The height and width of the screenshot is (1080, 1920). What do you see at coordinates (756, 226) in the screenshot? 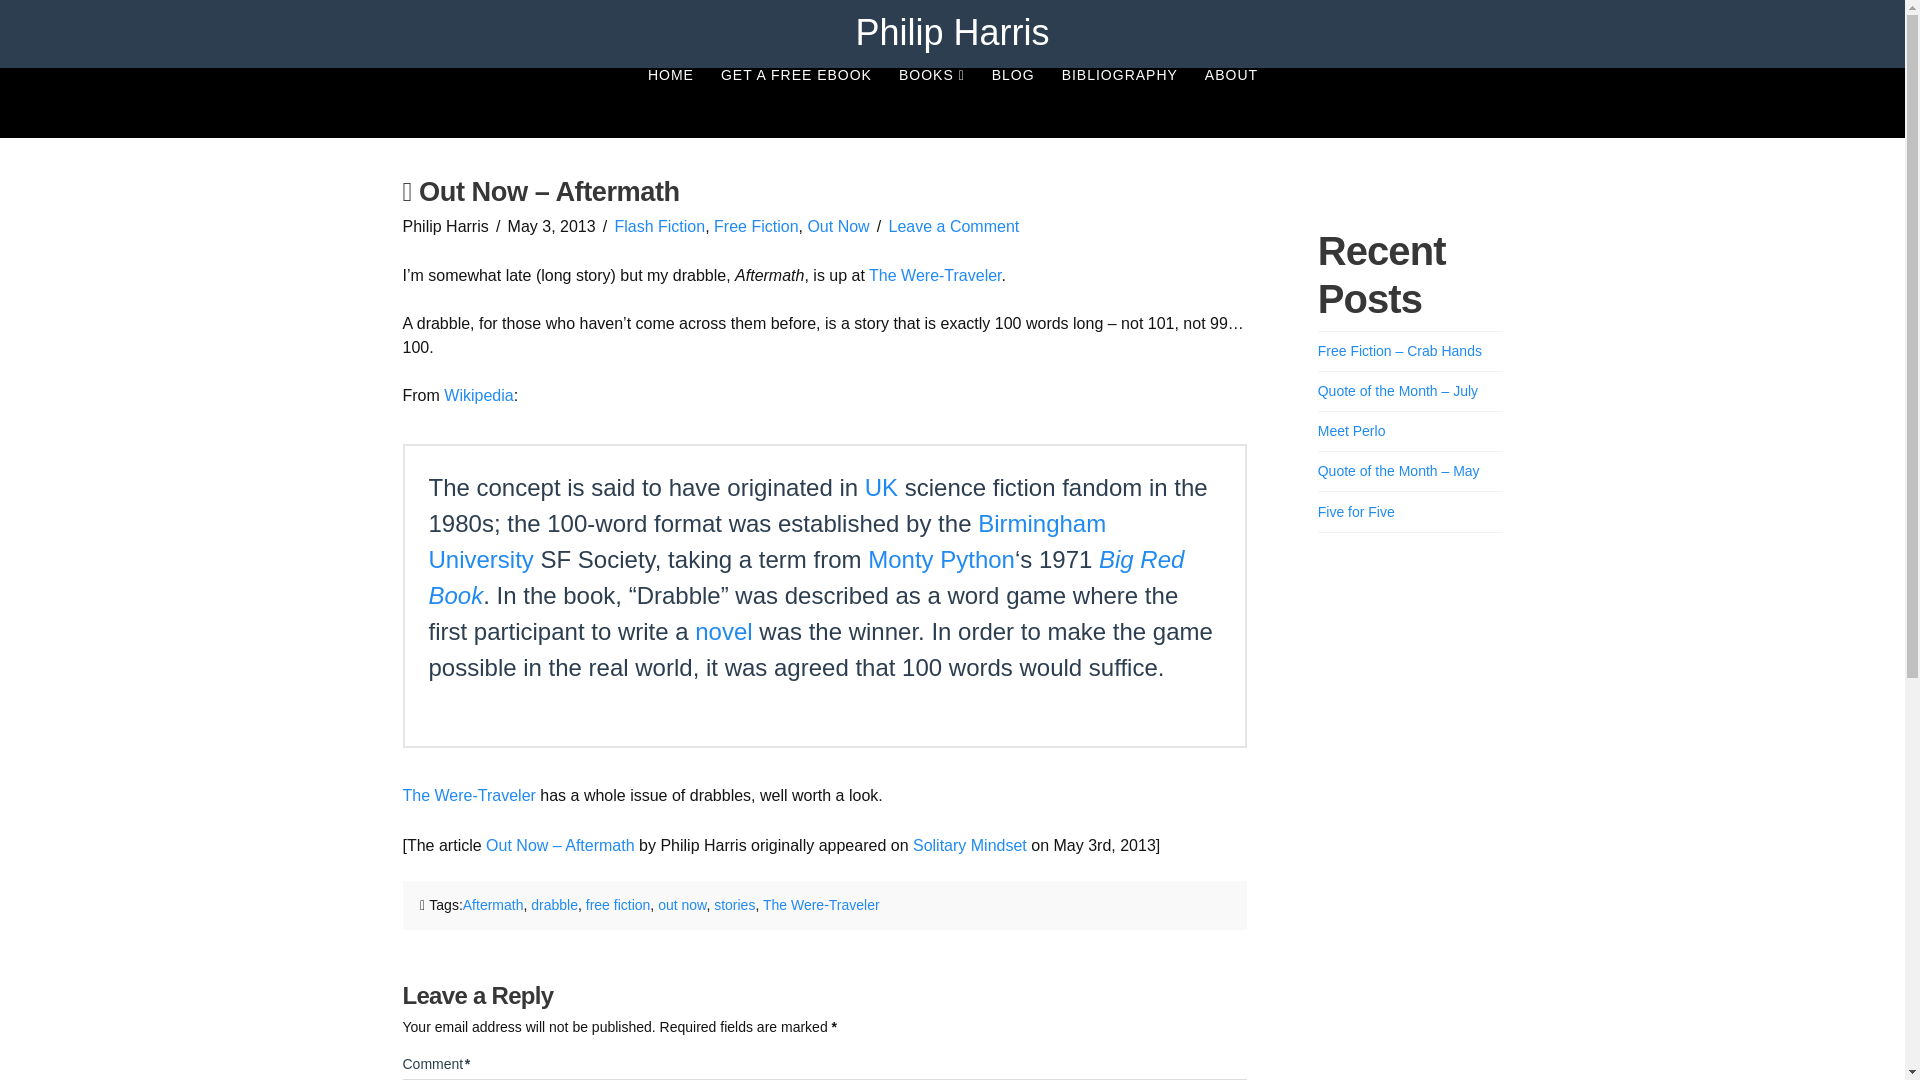
I see `Free Fiction` at bounding box center [756, 226].